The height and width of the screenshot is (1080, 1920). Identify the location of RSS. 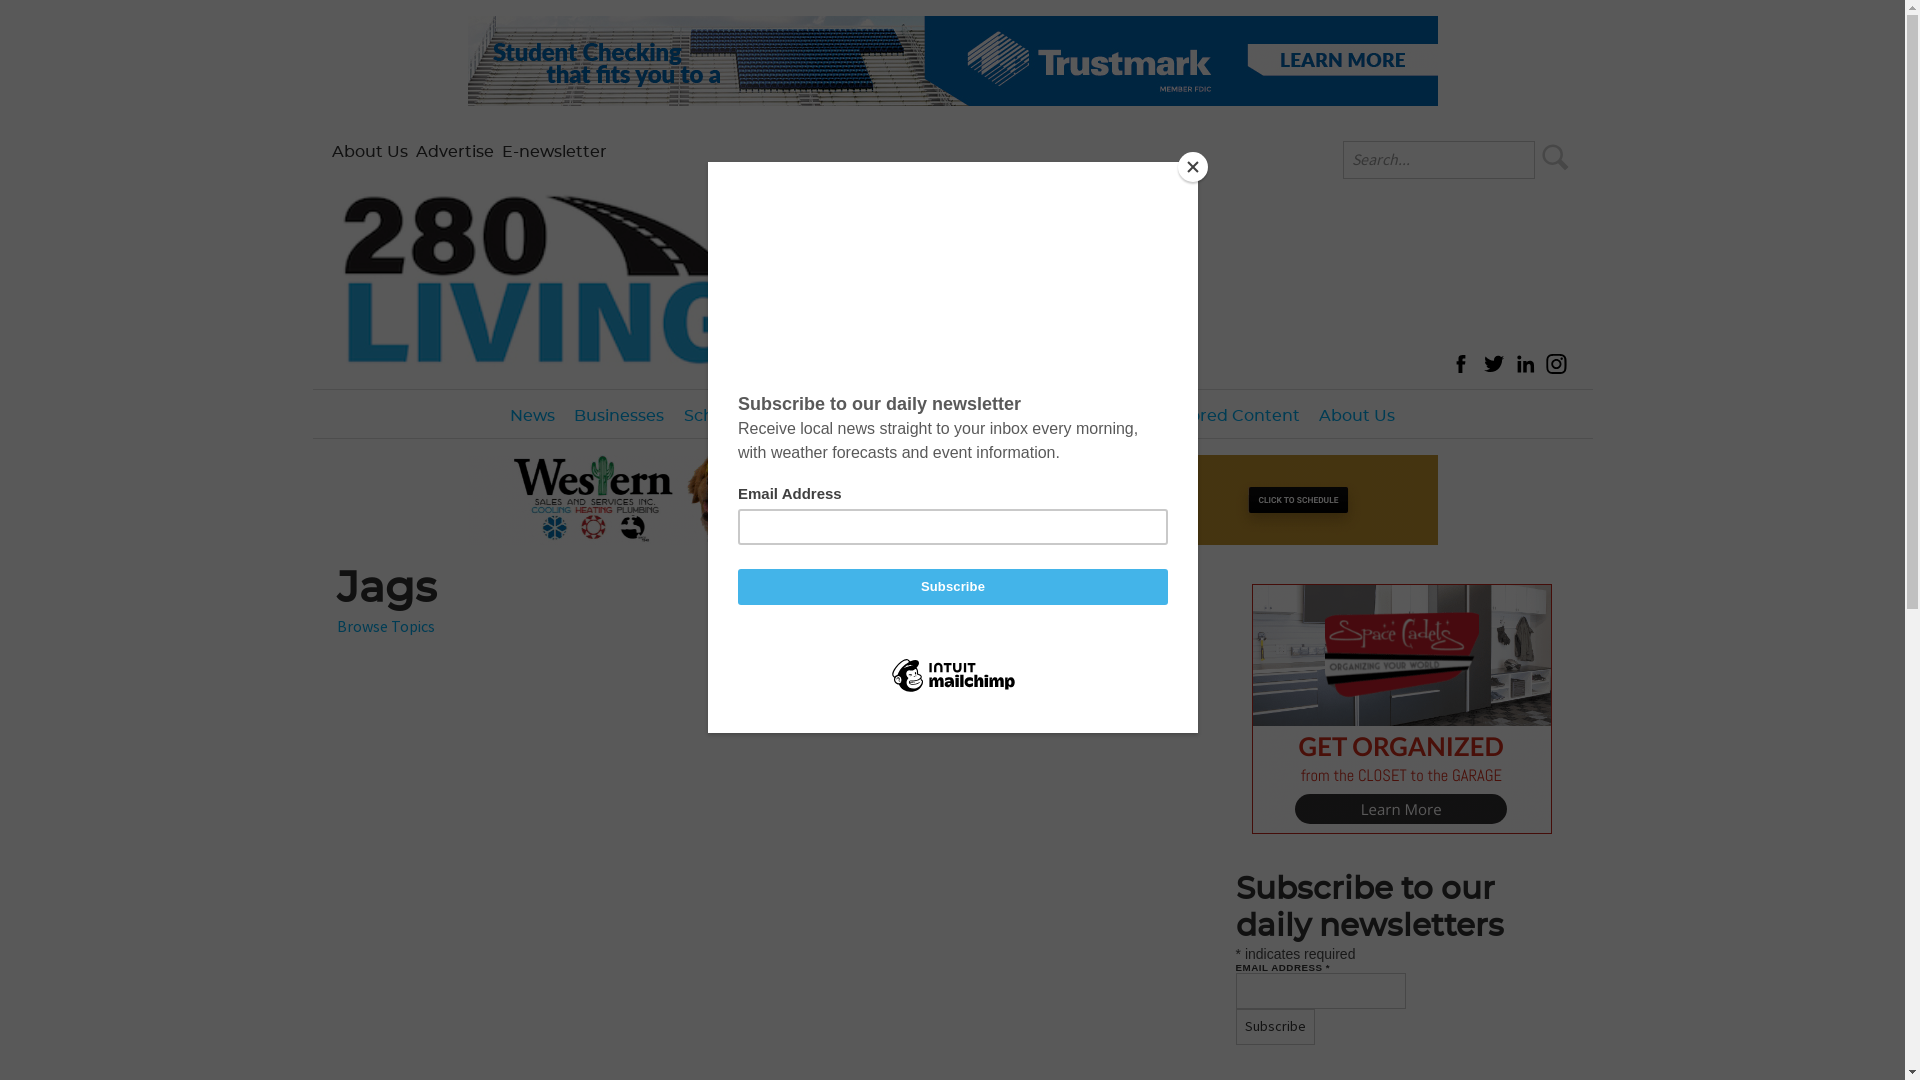
(1182, 576).